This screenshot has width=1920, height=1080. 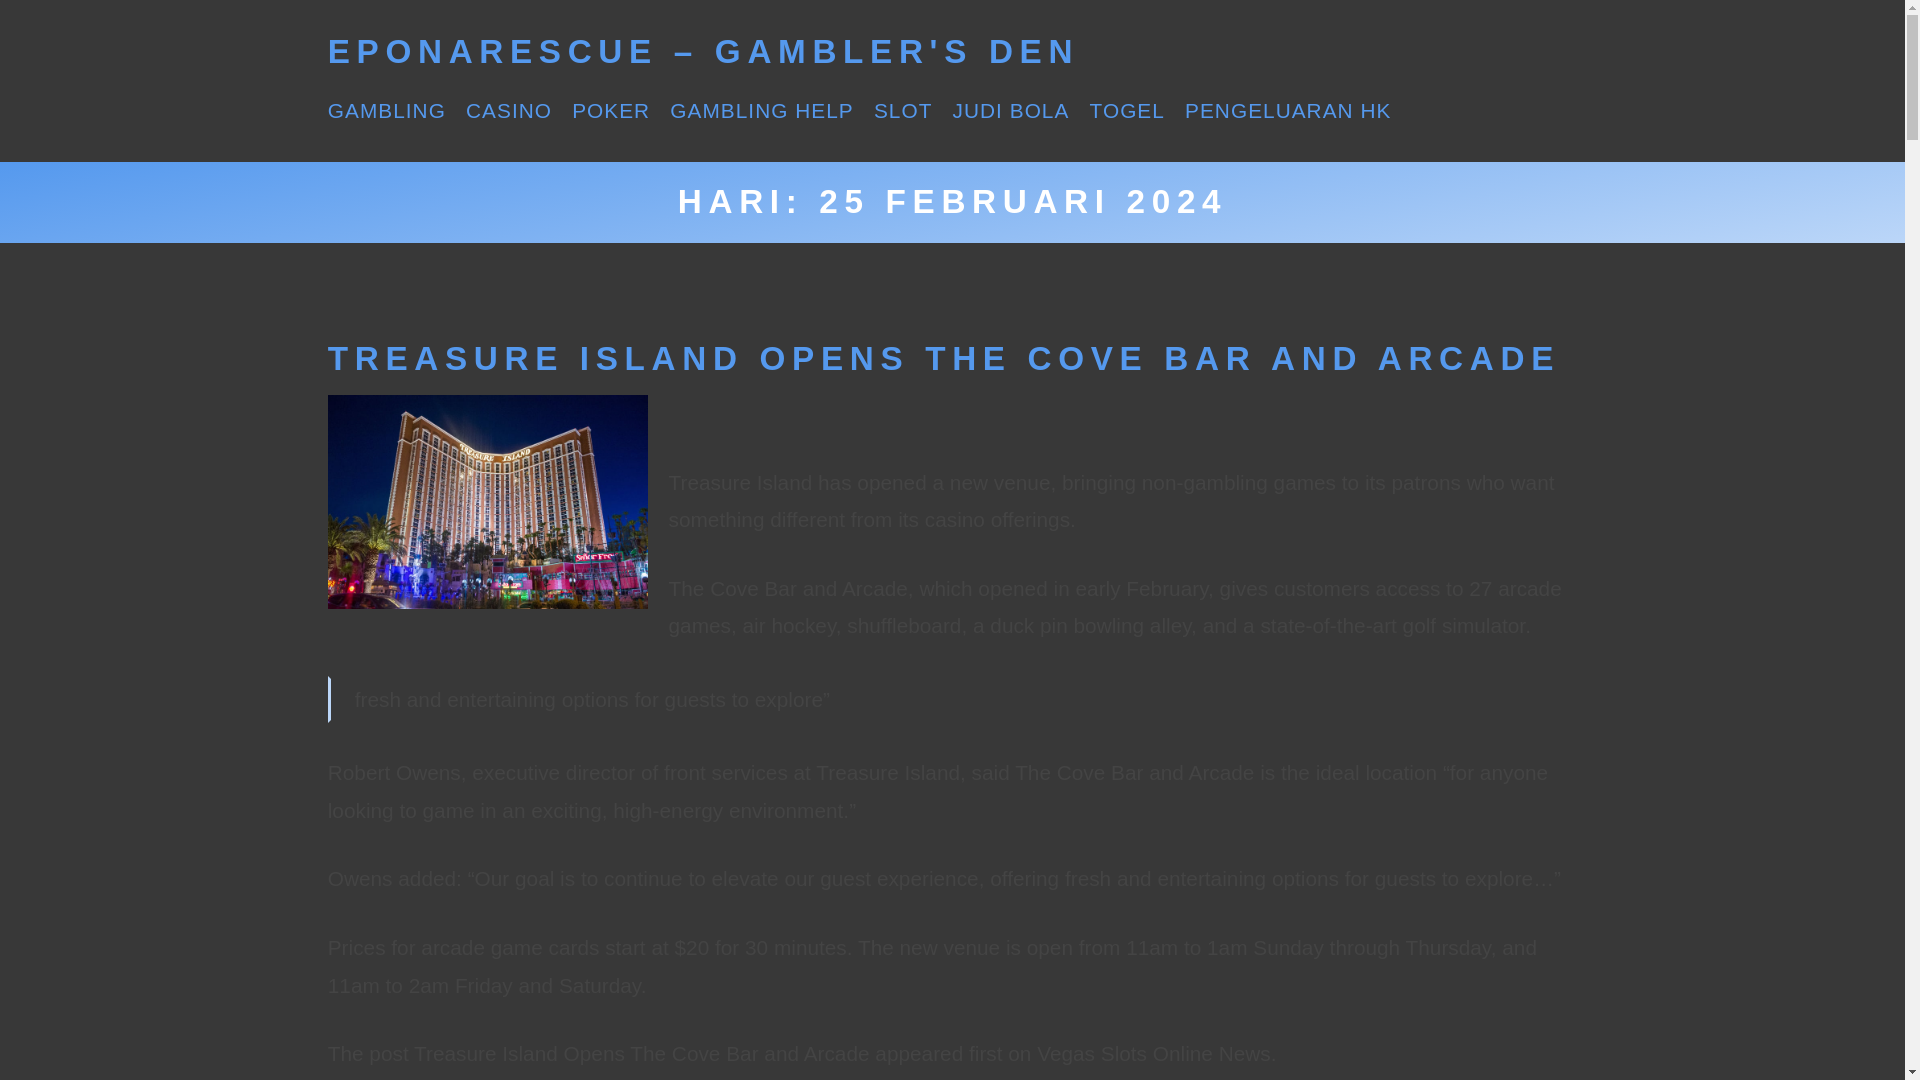 I want to click on JUDI BOLA, so click(x=1010, y=110).